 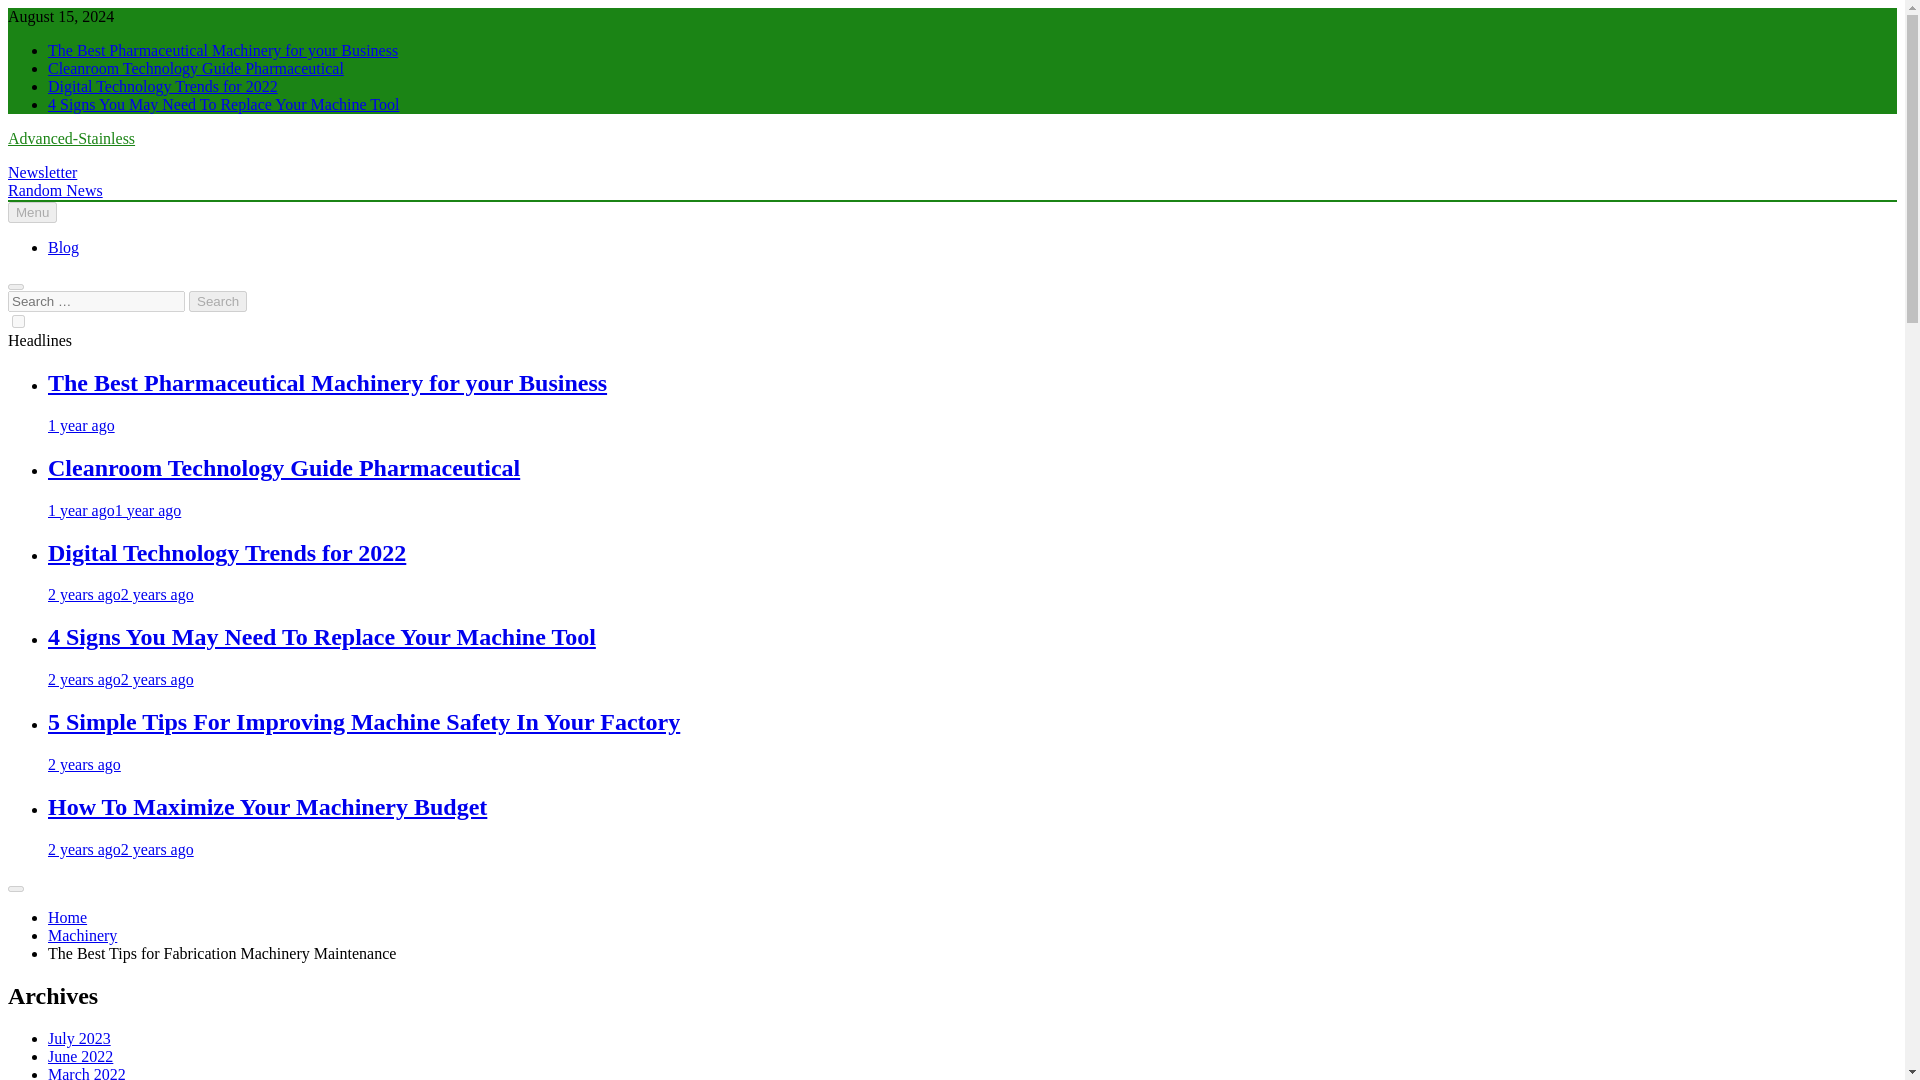 What do you see at coordinates (284, 467) in the screenshot?
I see `Cleanroom Technology Guide Pharmaceutical` at bounding box center [284, 467].